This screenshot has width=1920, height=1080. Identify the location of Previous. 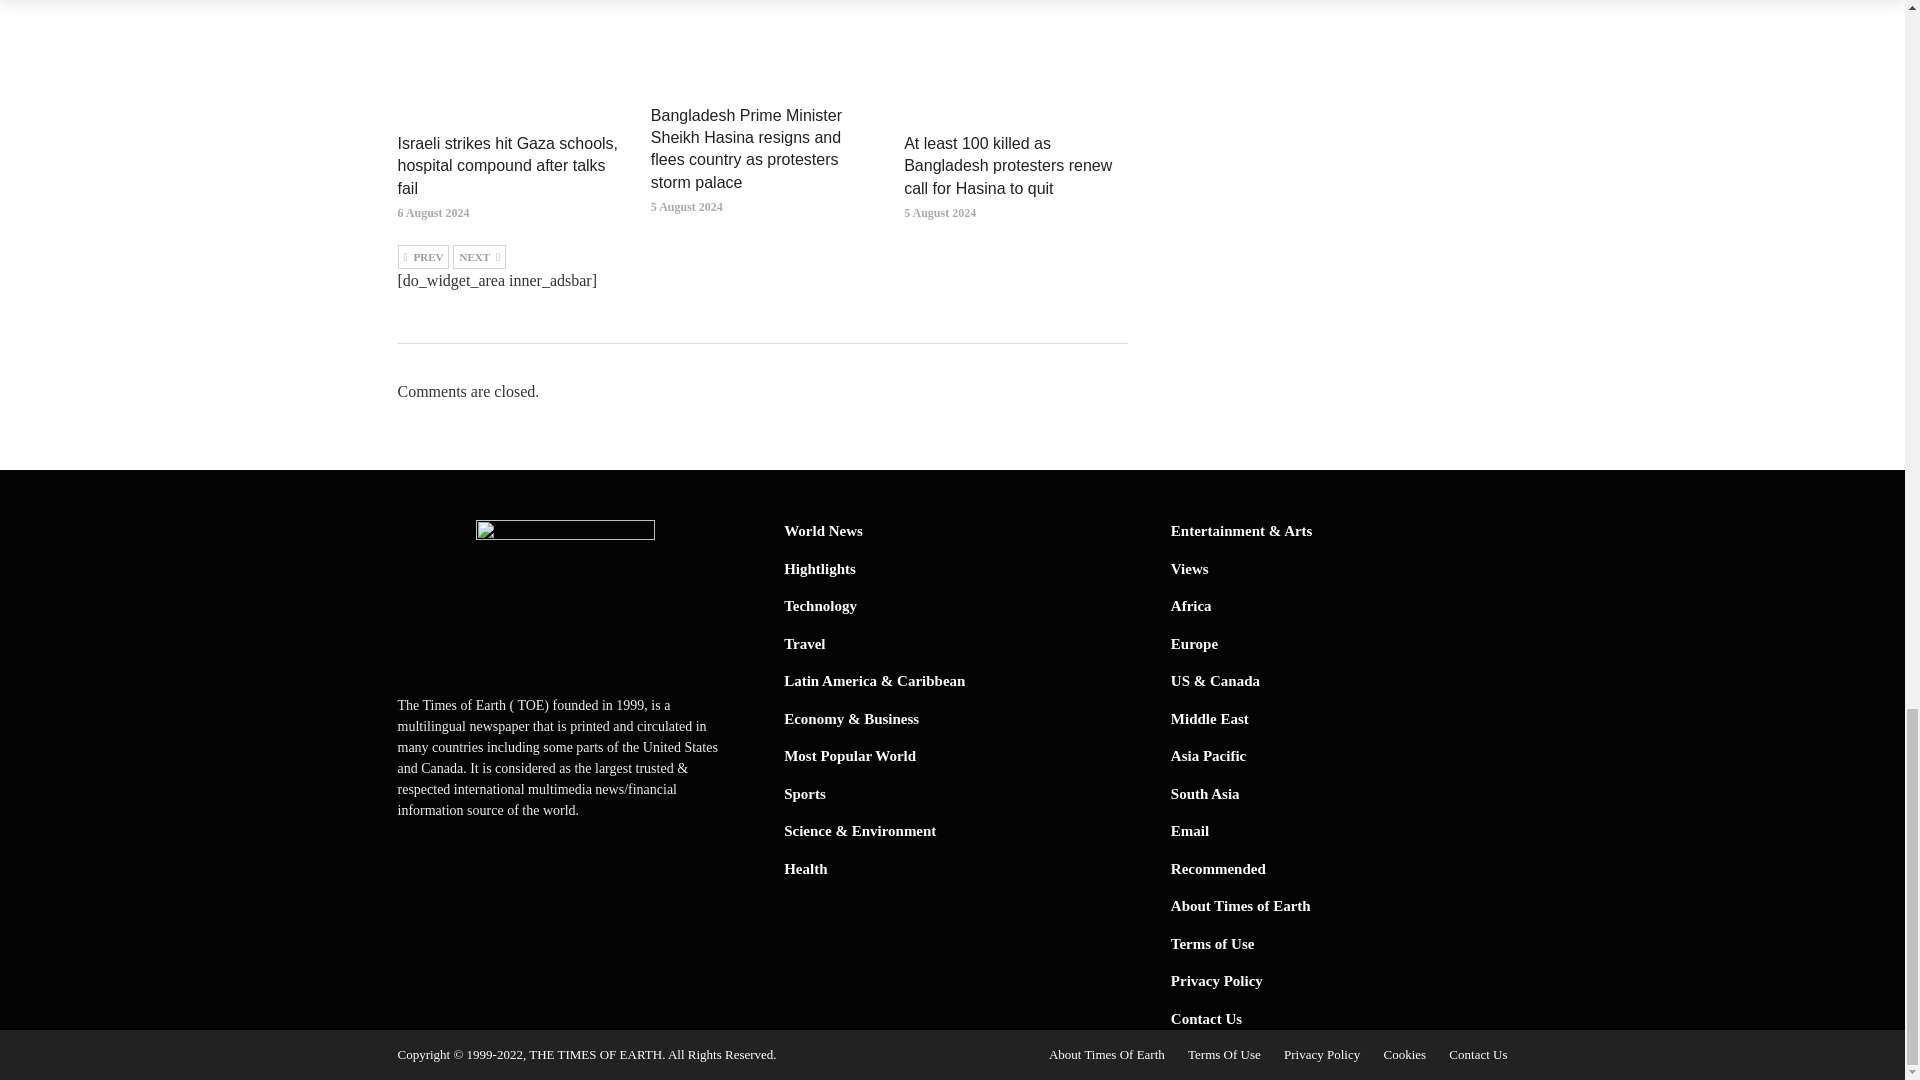
(423, 256).